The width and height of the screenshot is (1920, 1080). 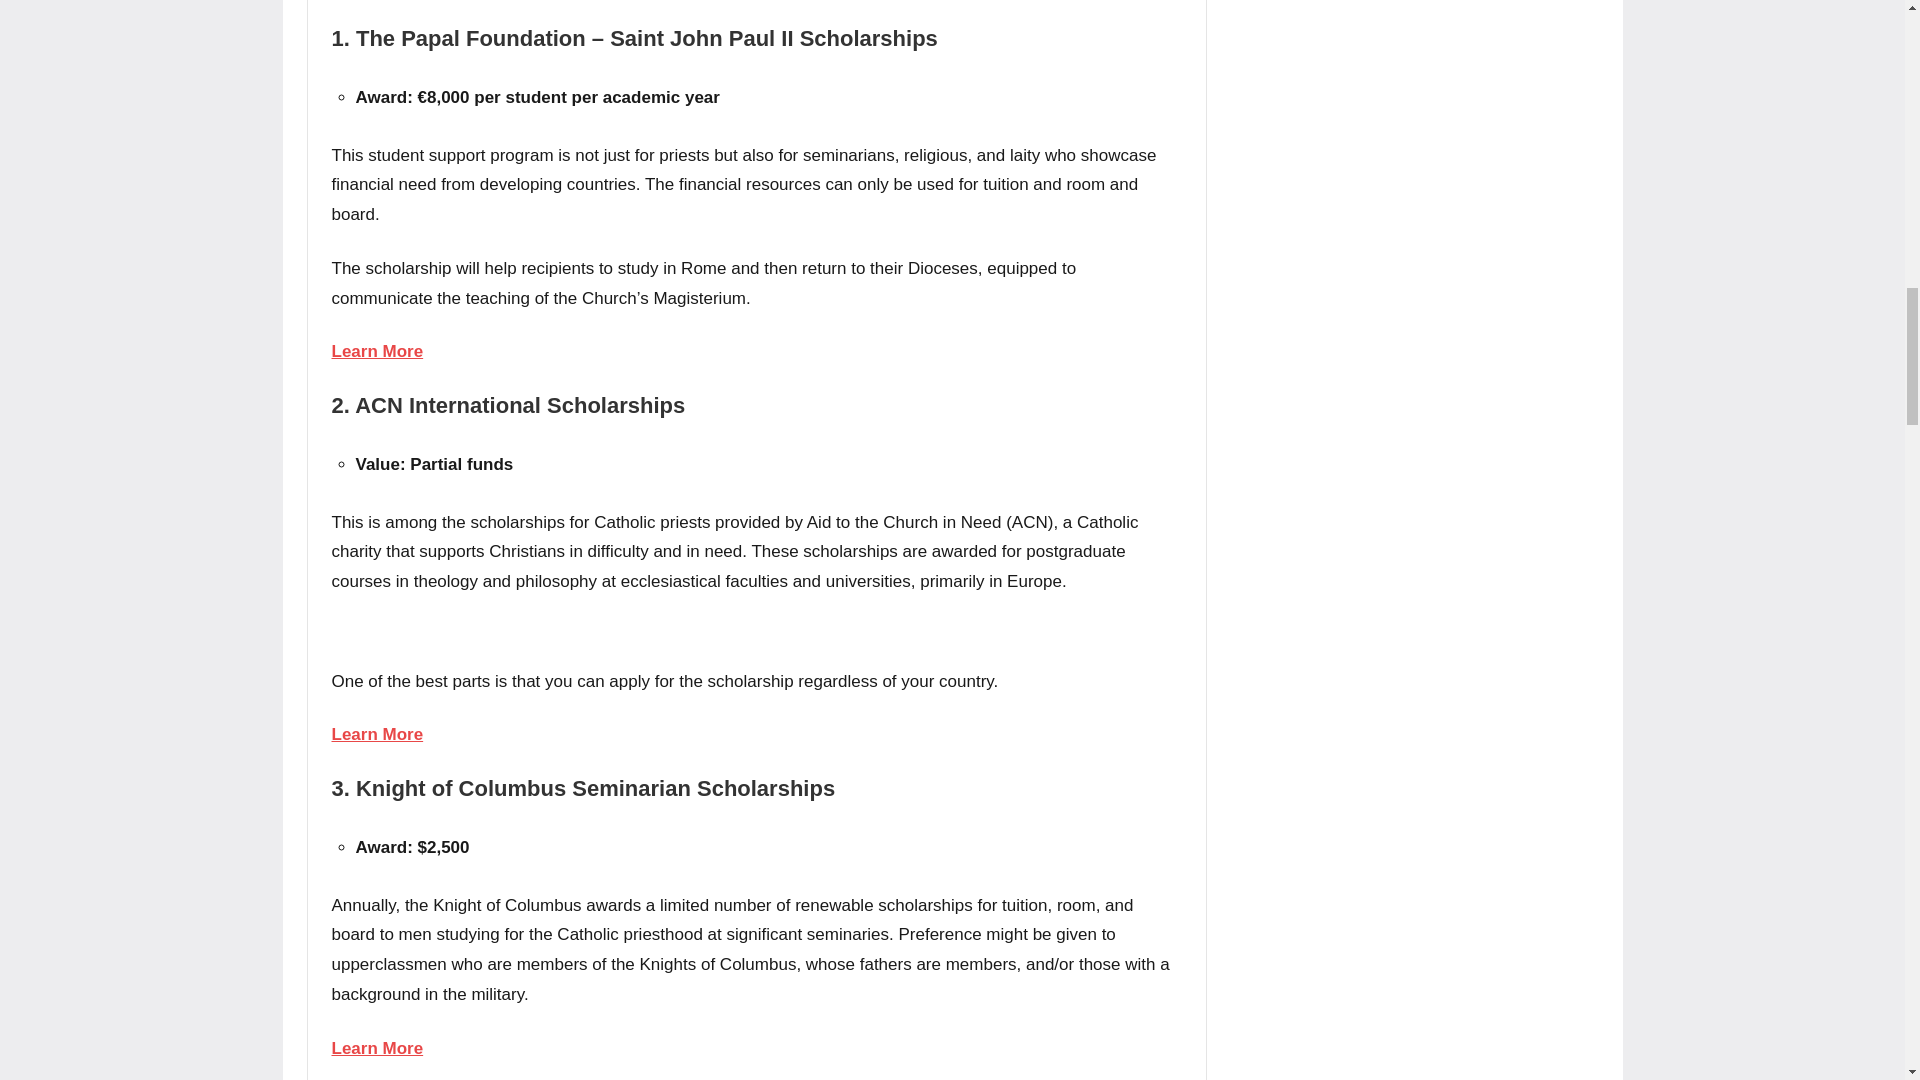 I want to click on Learn More, so click(x=378, y=1048).